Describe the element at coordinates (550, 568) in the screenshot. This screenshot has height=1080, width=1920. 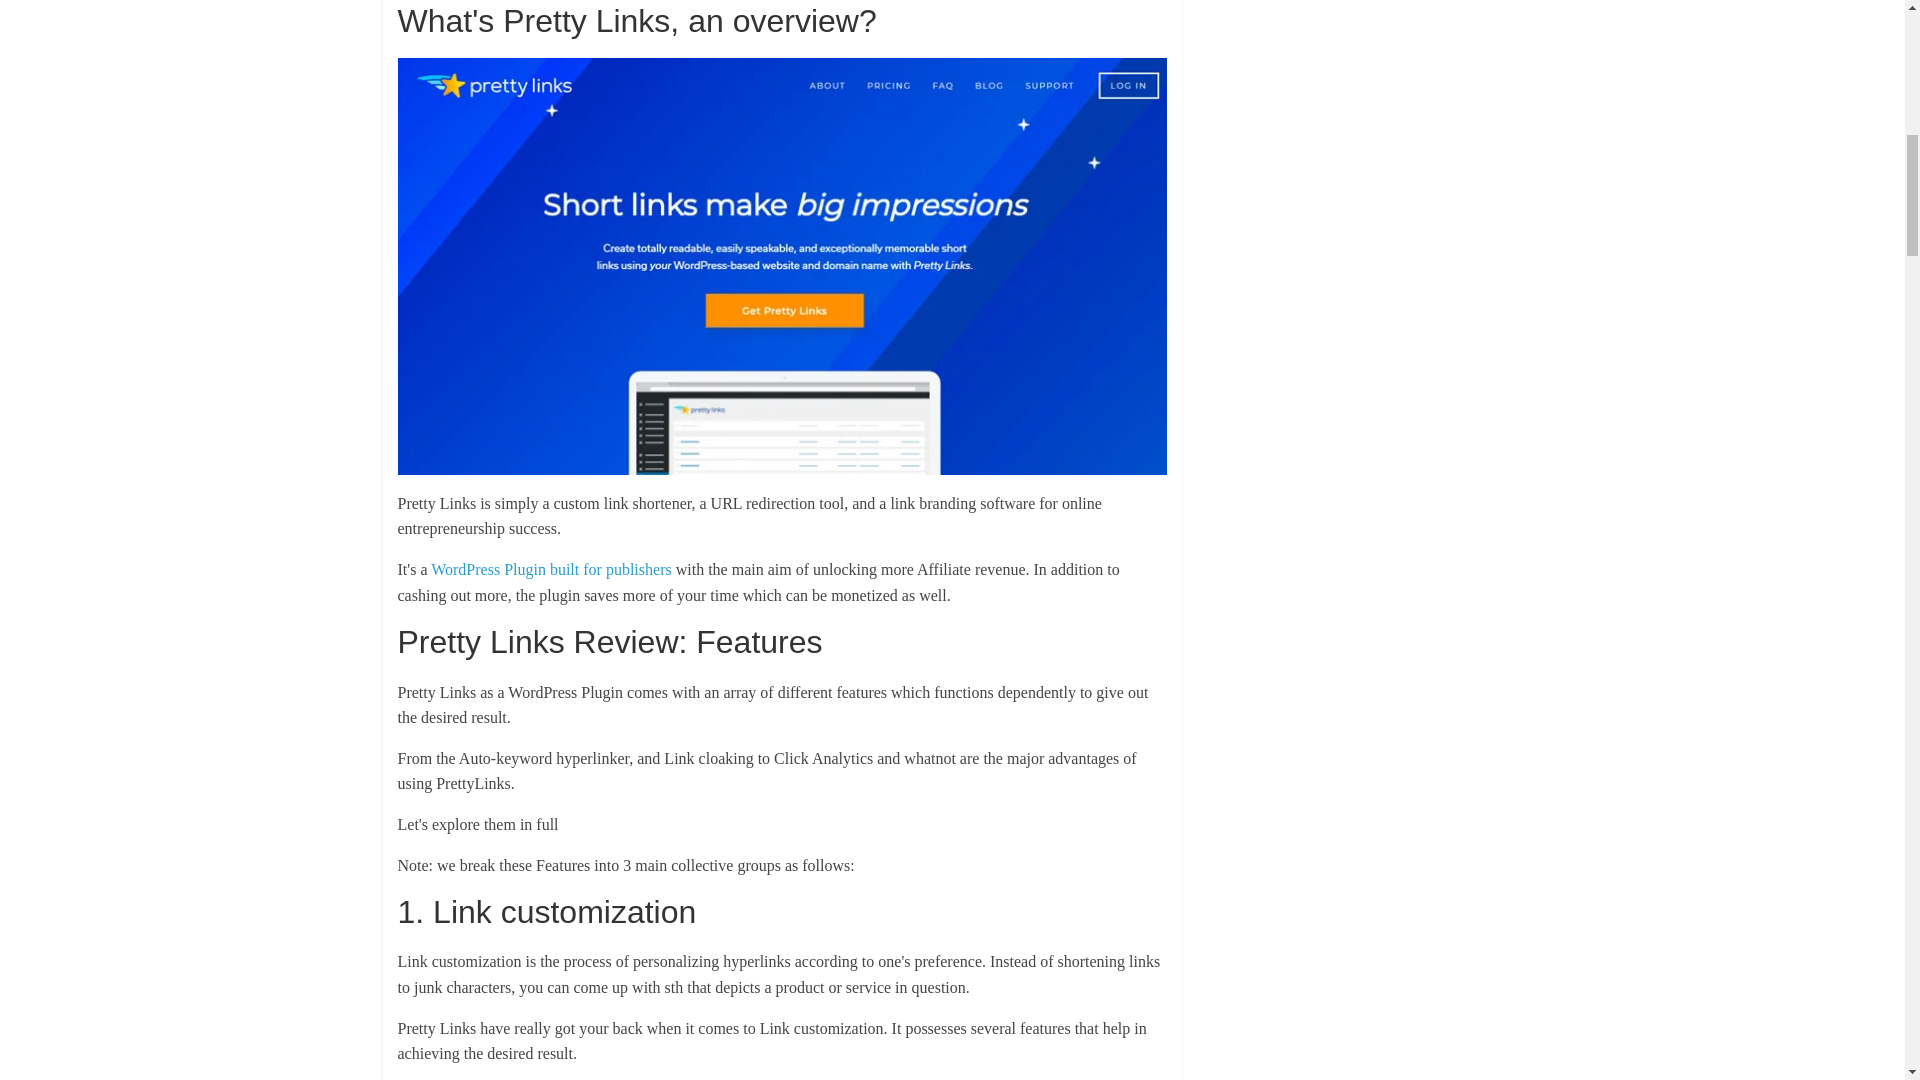
I see `WordPress Plugin built for publishers` at that location.